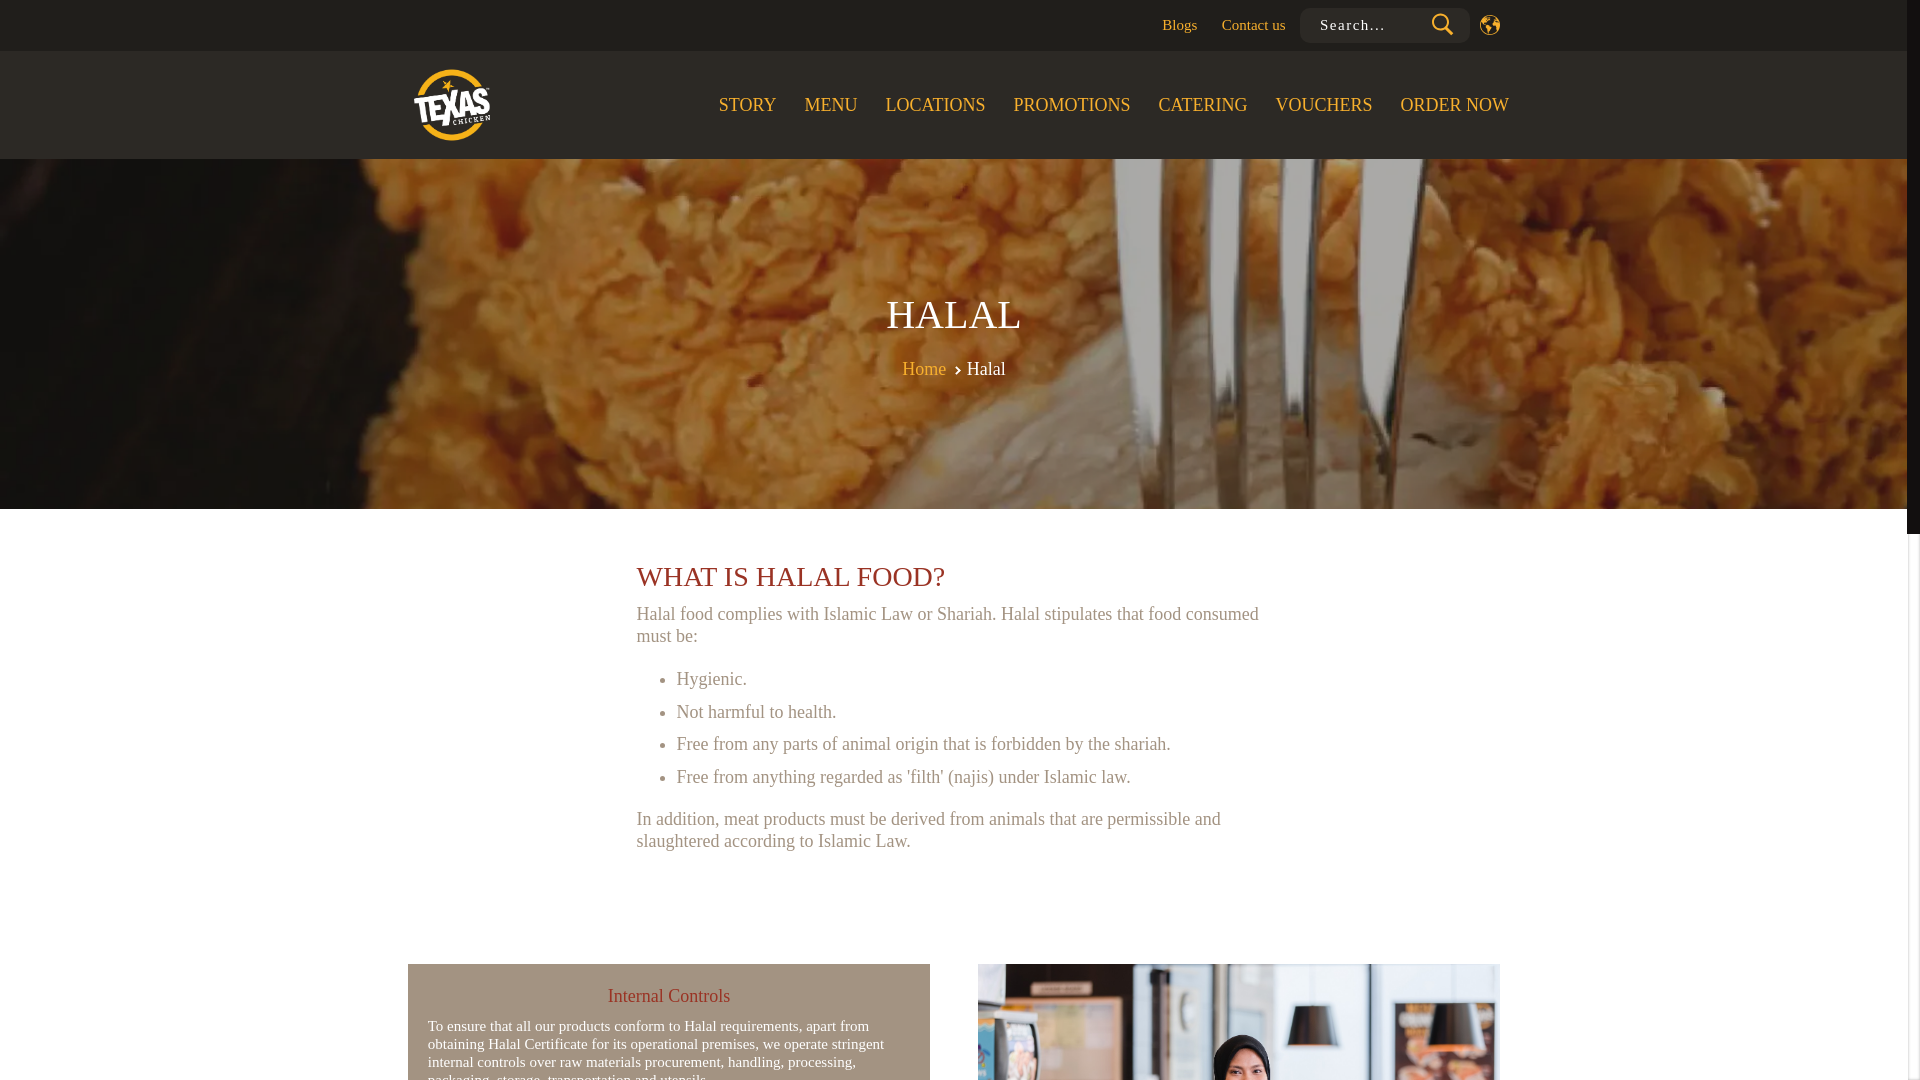 The image size is (1920, 1080). I want to click on PROMOTIONS, so click(1071, 104).